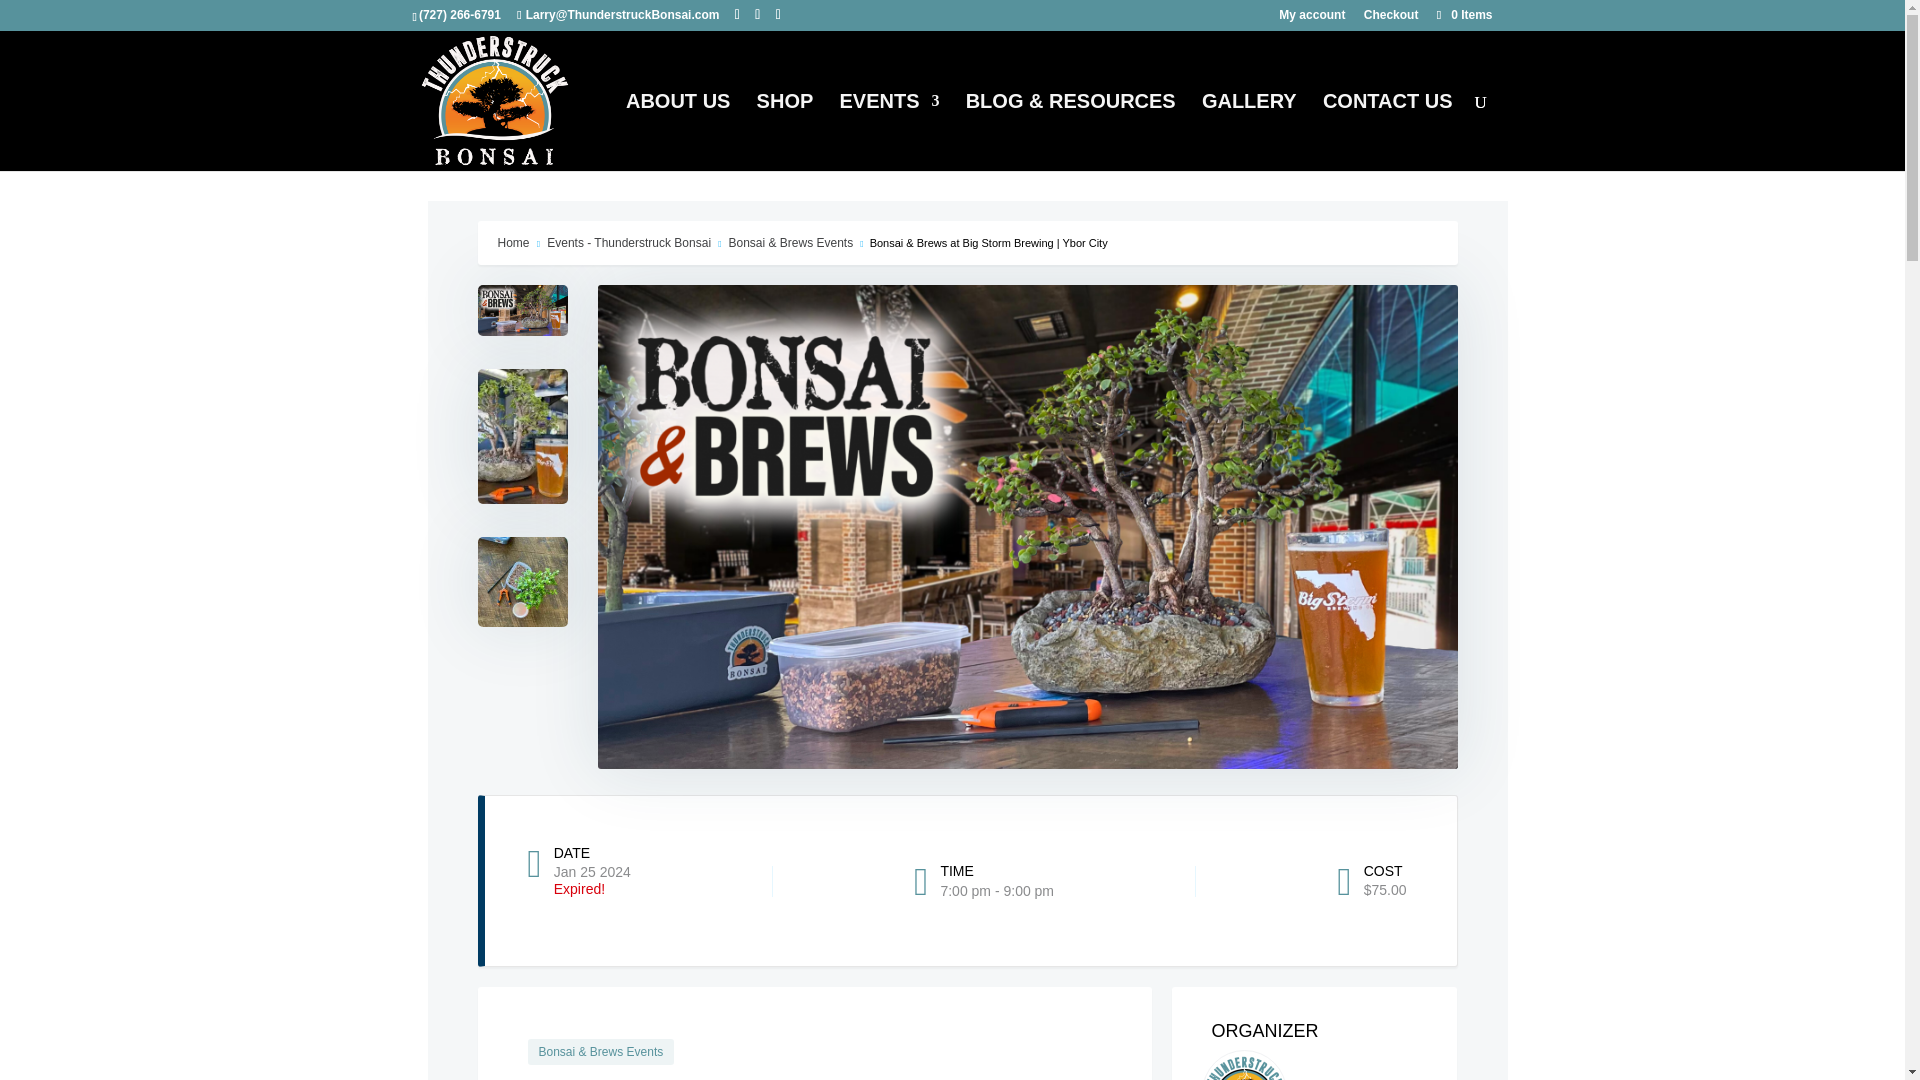 The width and height of the screenshot is (1920, 1080). I want to click on Events - Thunderstruck Bonsai, so click(626, 242).